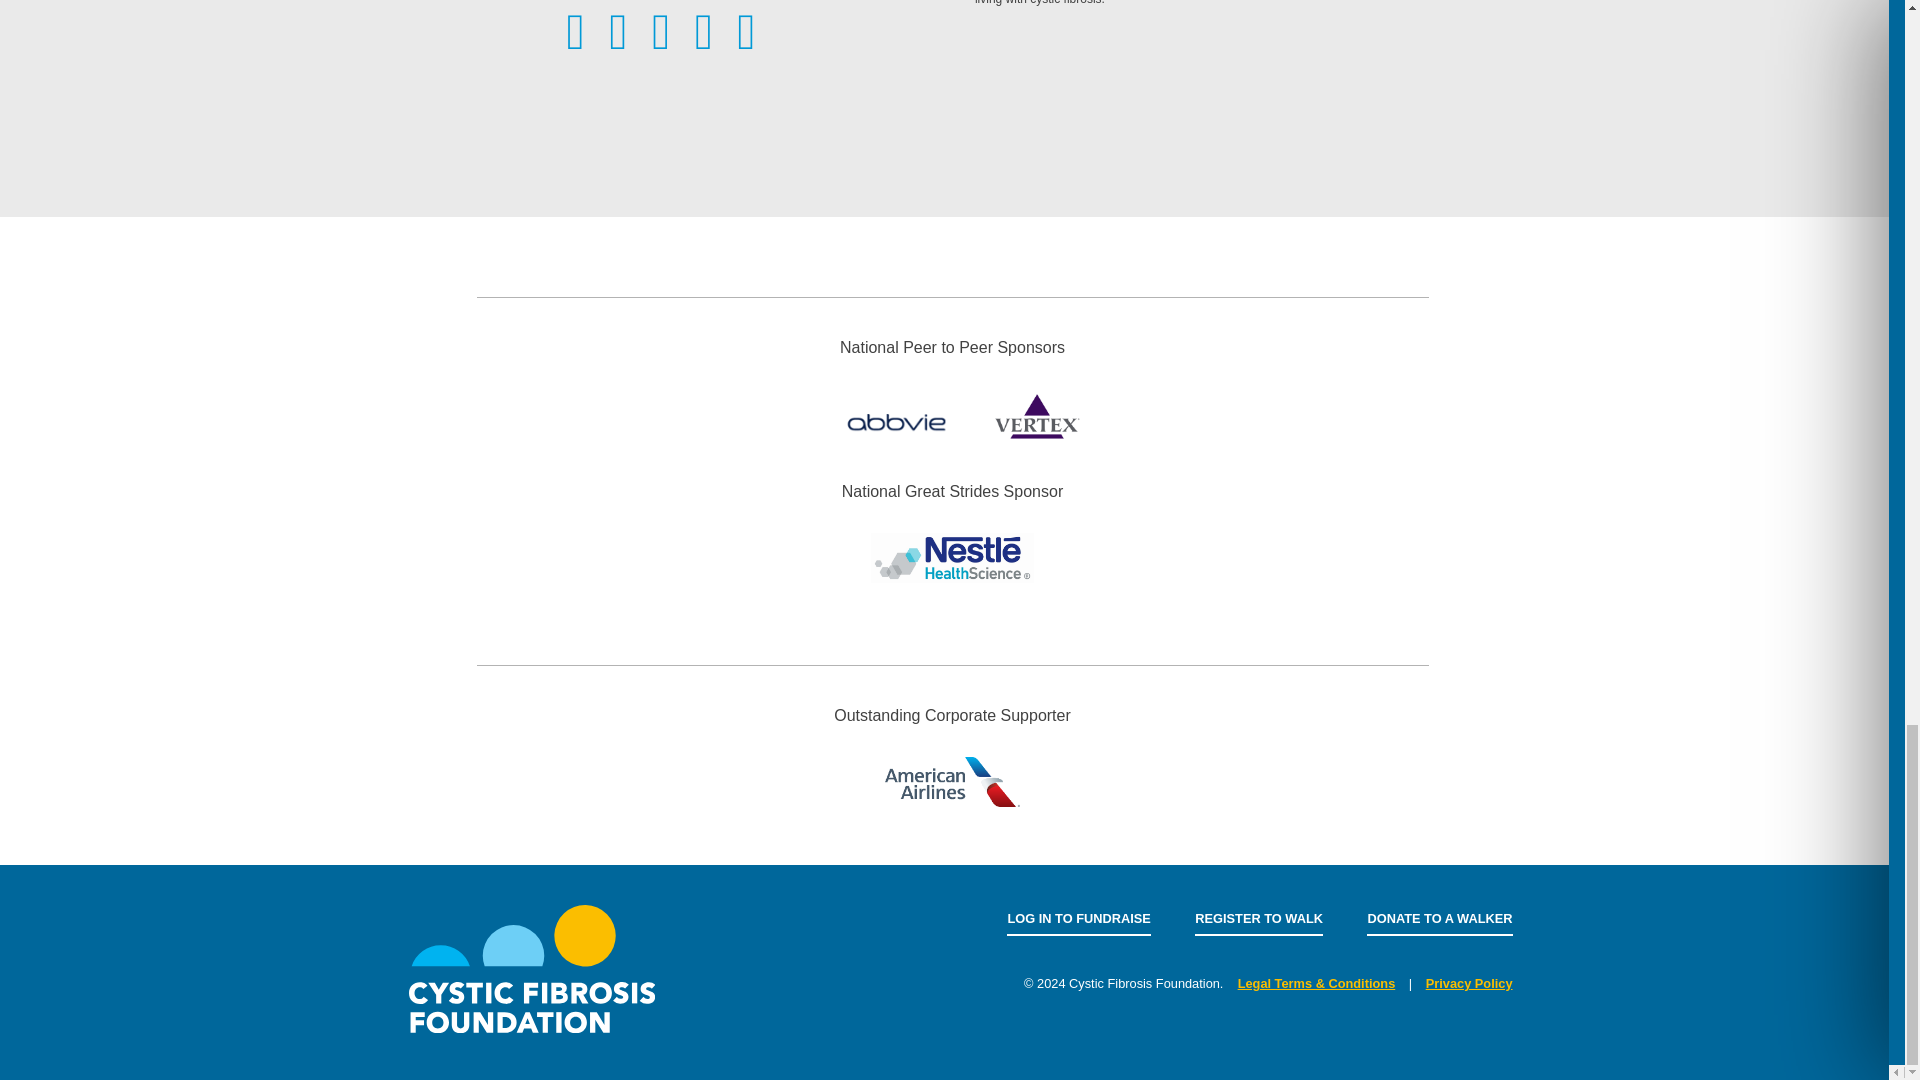  Describe the element at coordinates (1440, 918) in the screenshot. I see `DONATE TO A WALKER` at that location.